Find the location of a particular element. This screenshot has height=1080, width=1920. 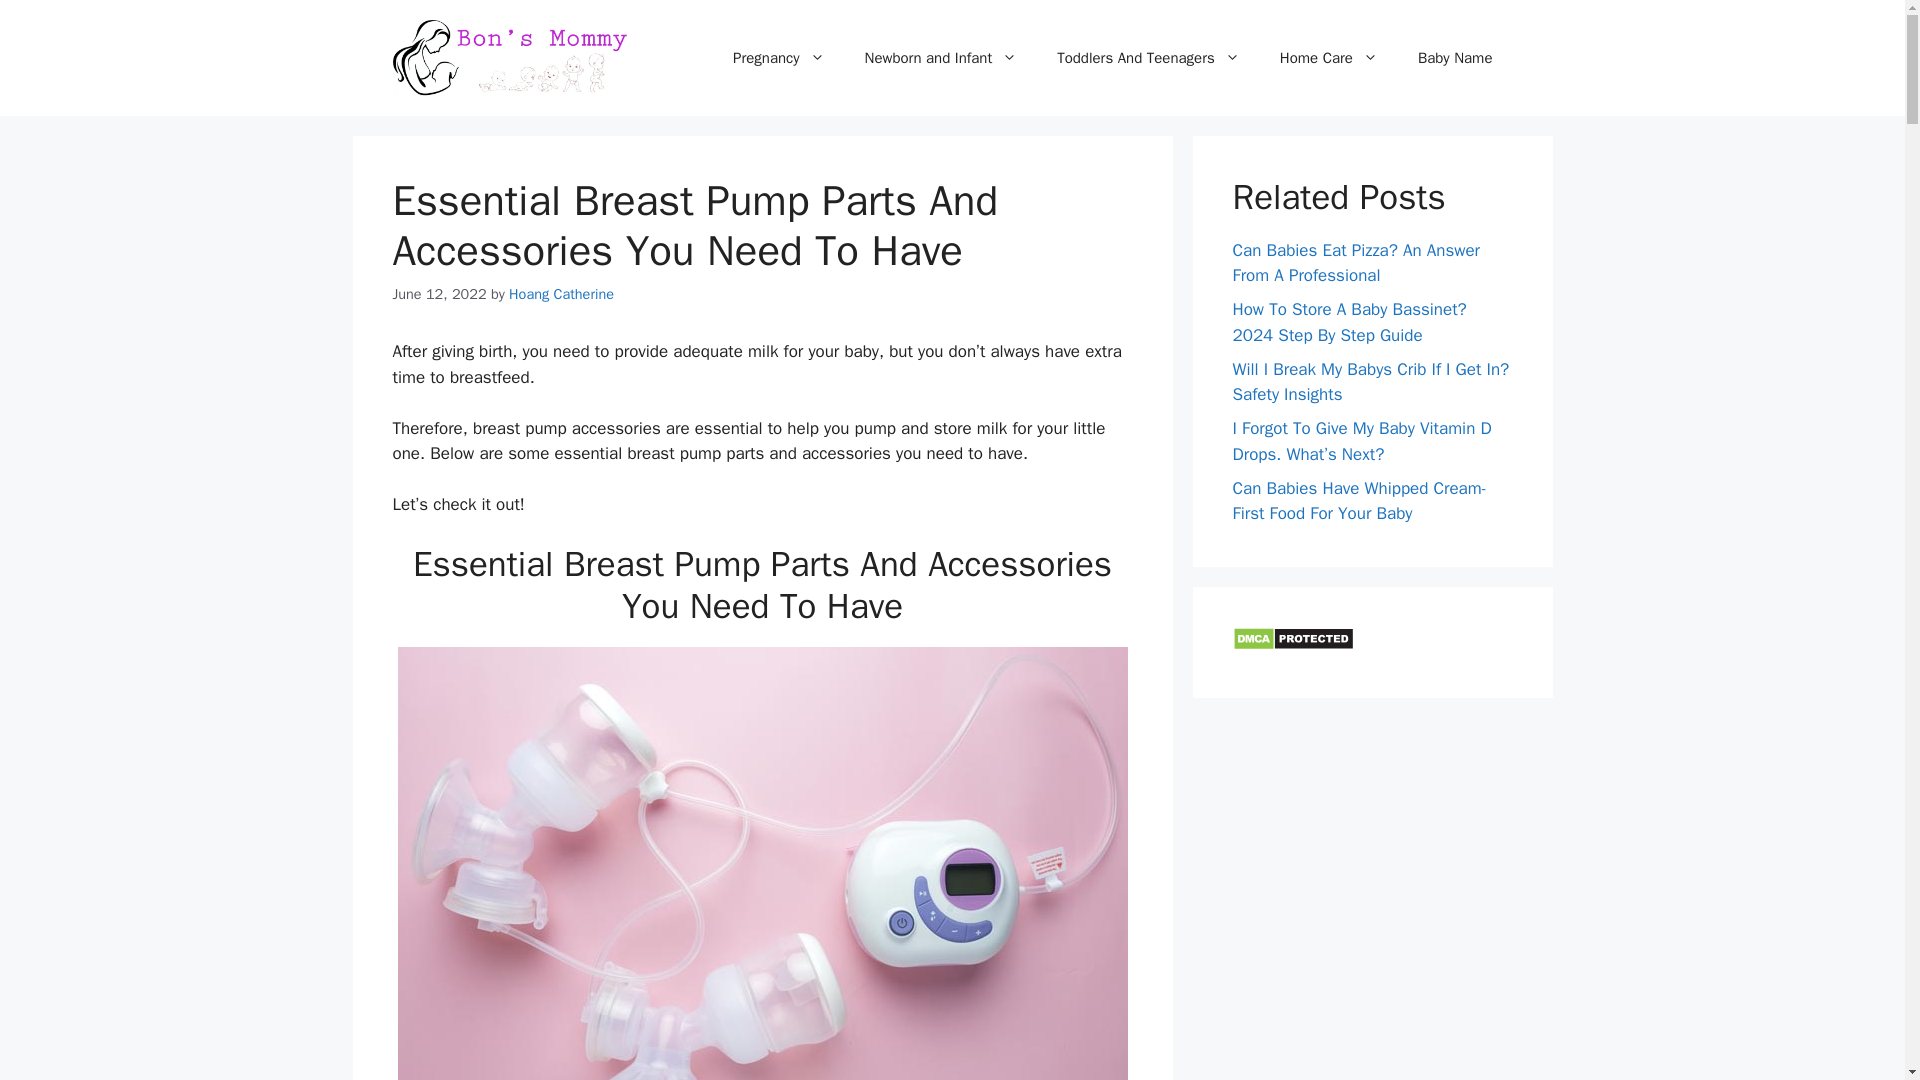

Baby Name is located at coordinates (1454, 58).